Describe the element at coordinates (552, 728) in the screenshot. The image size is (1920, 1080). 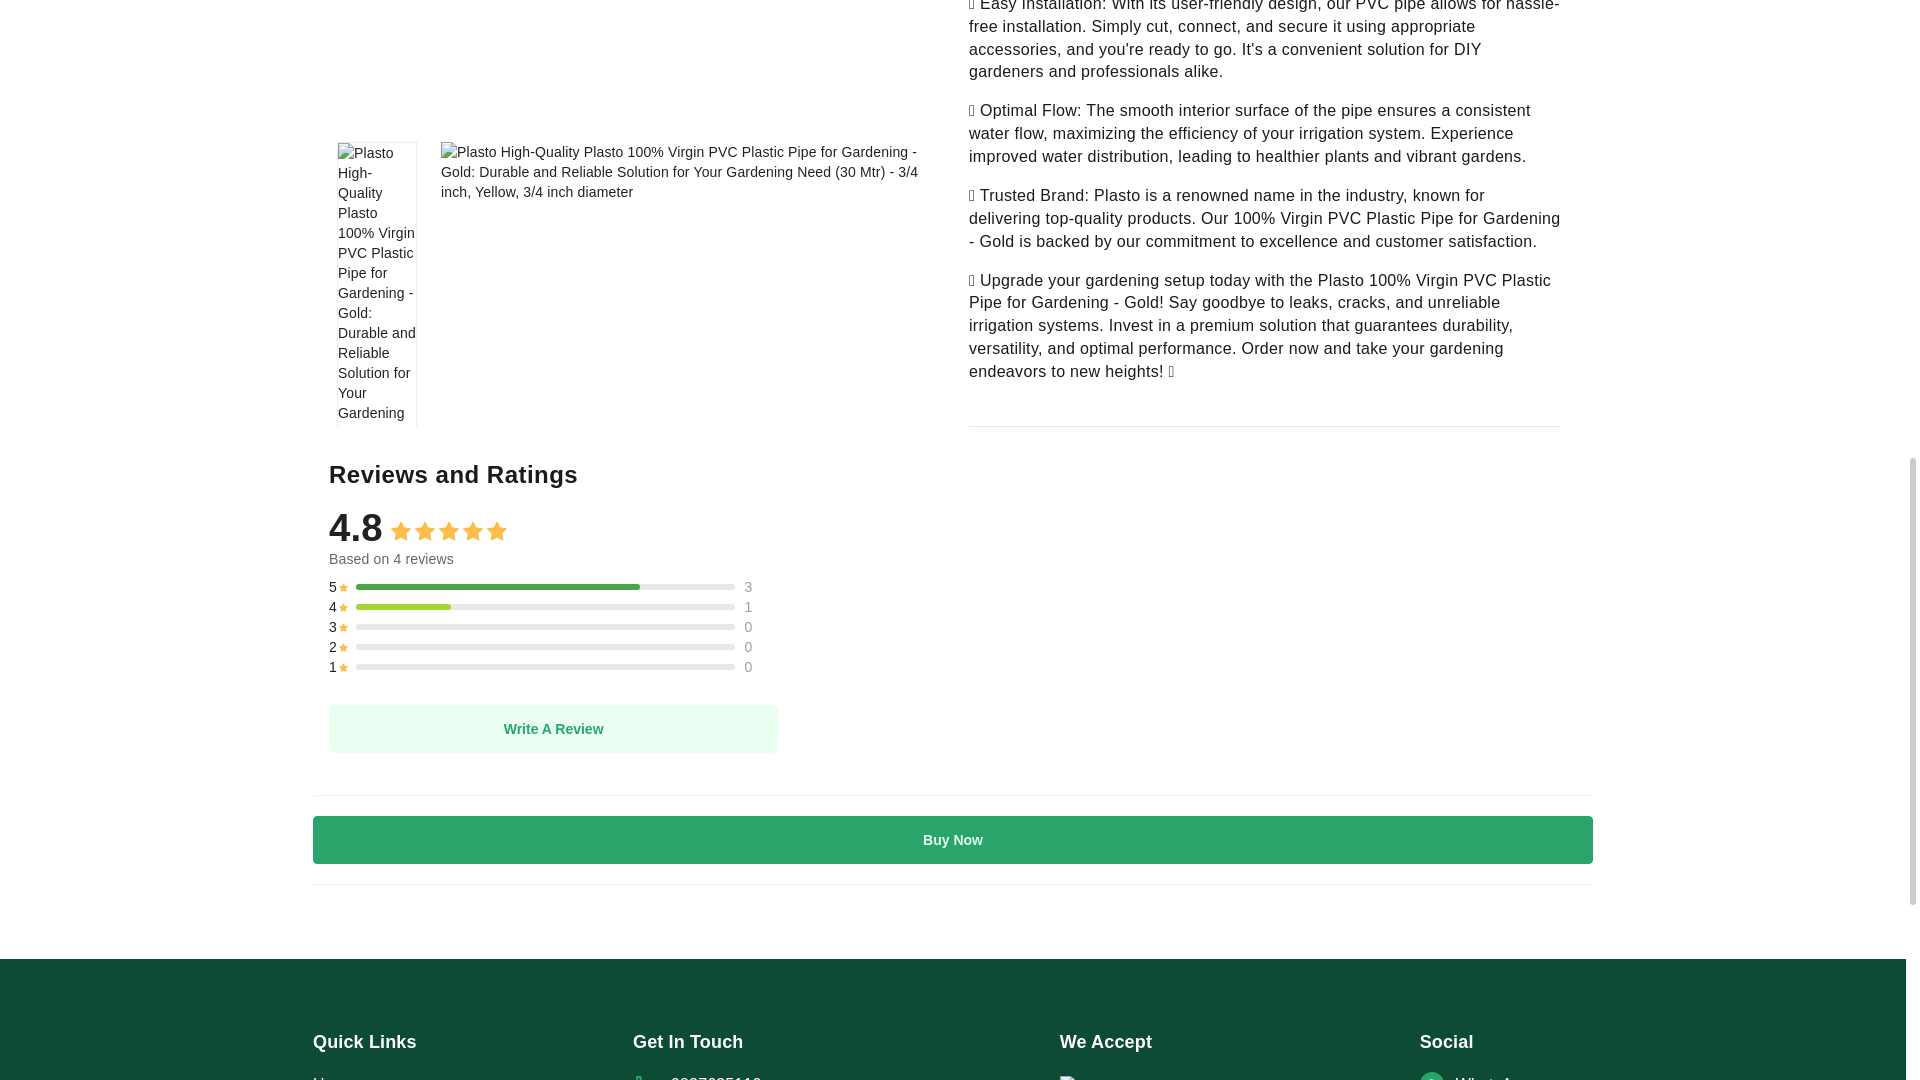
I see `Write A Review` at that location.